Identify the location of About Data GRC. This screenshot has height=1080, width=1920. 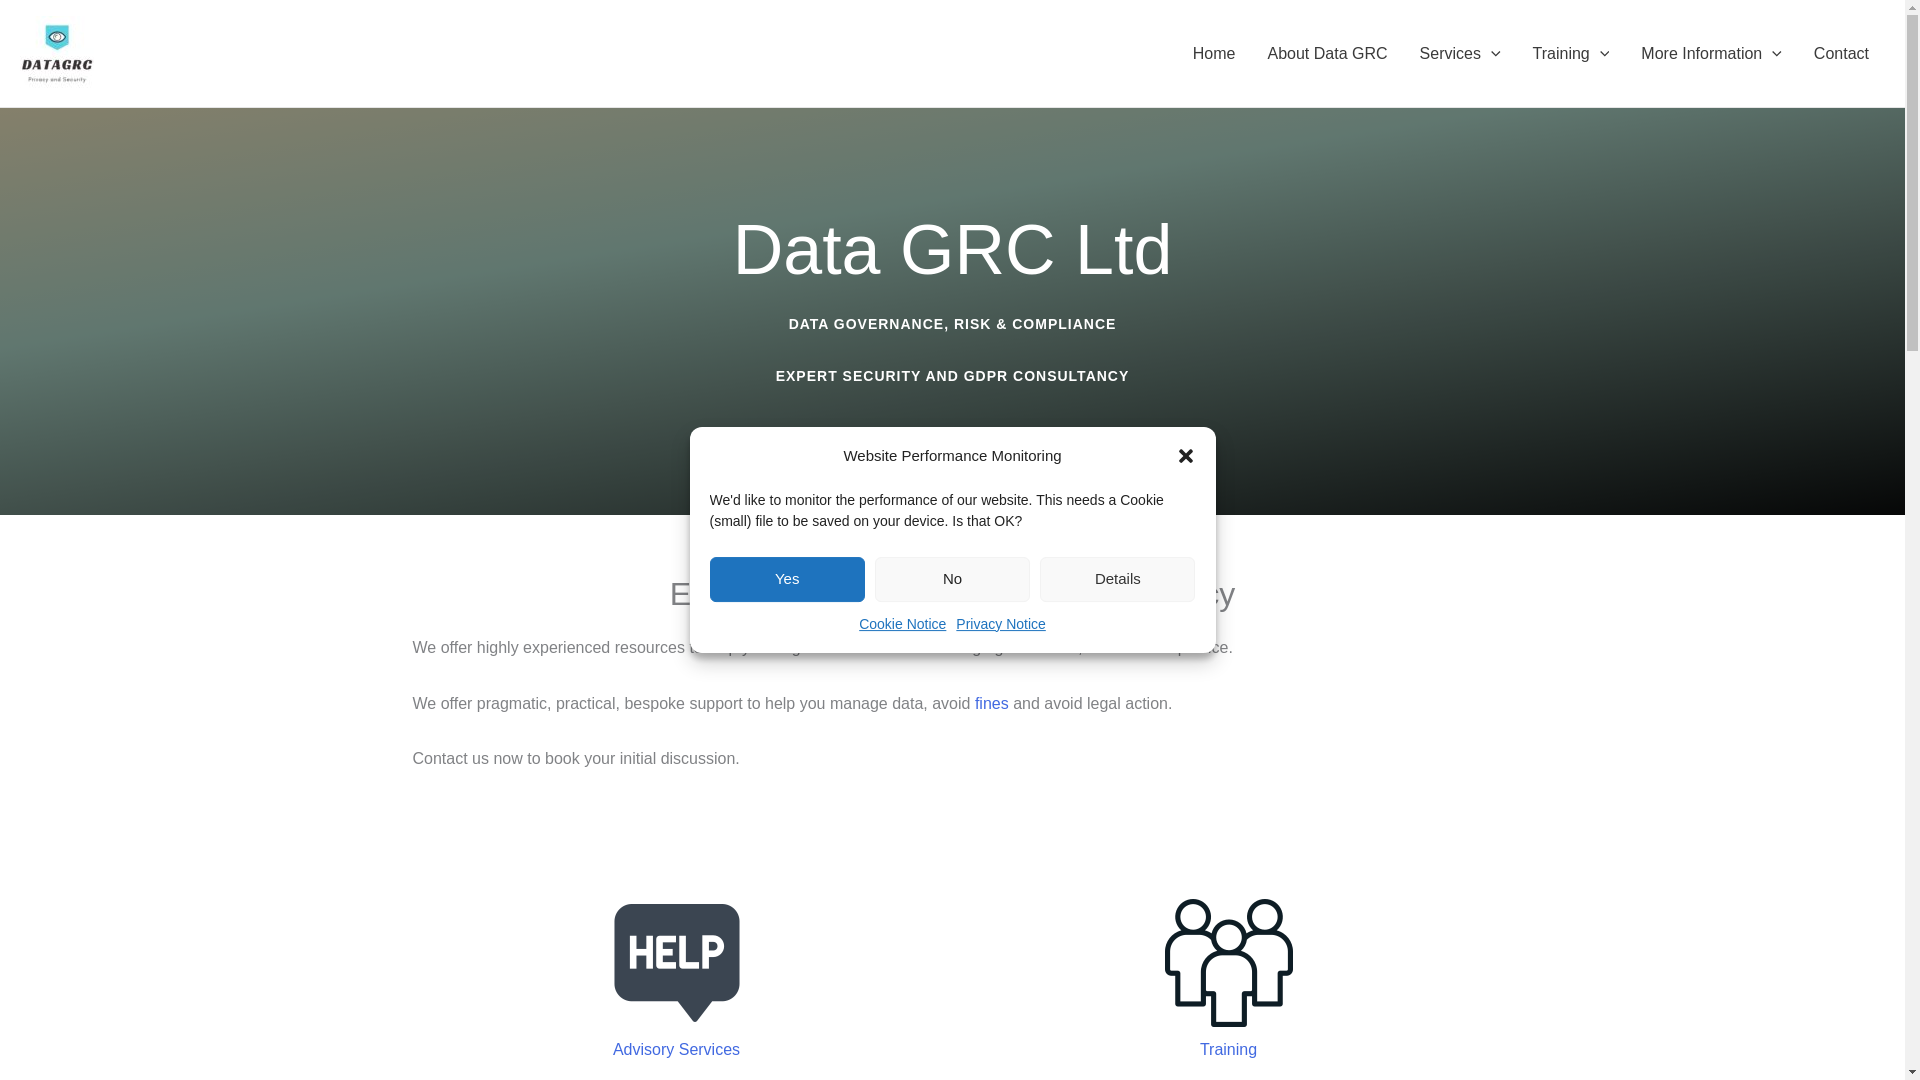
(1327, 54).